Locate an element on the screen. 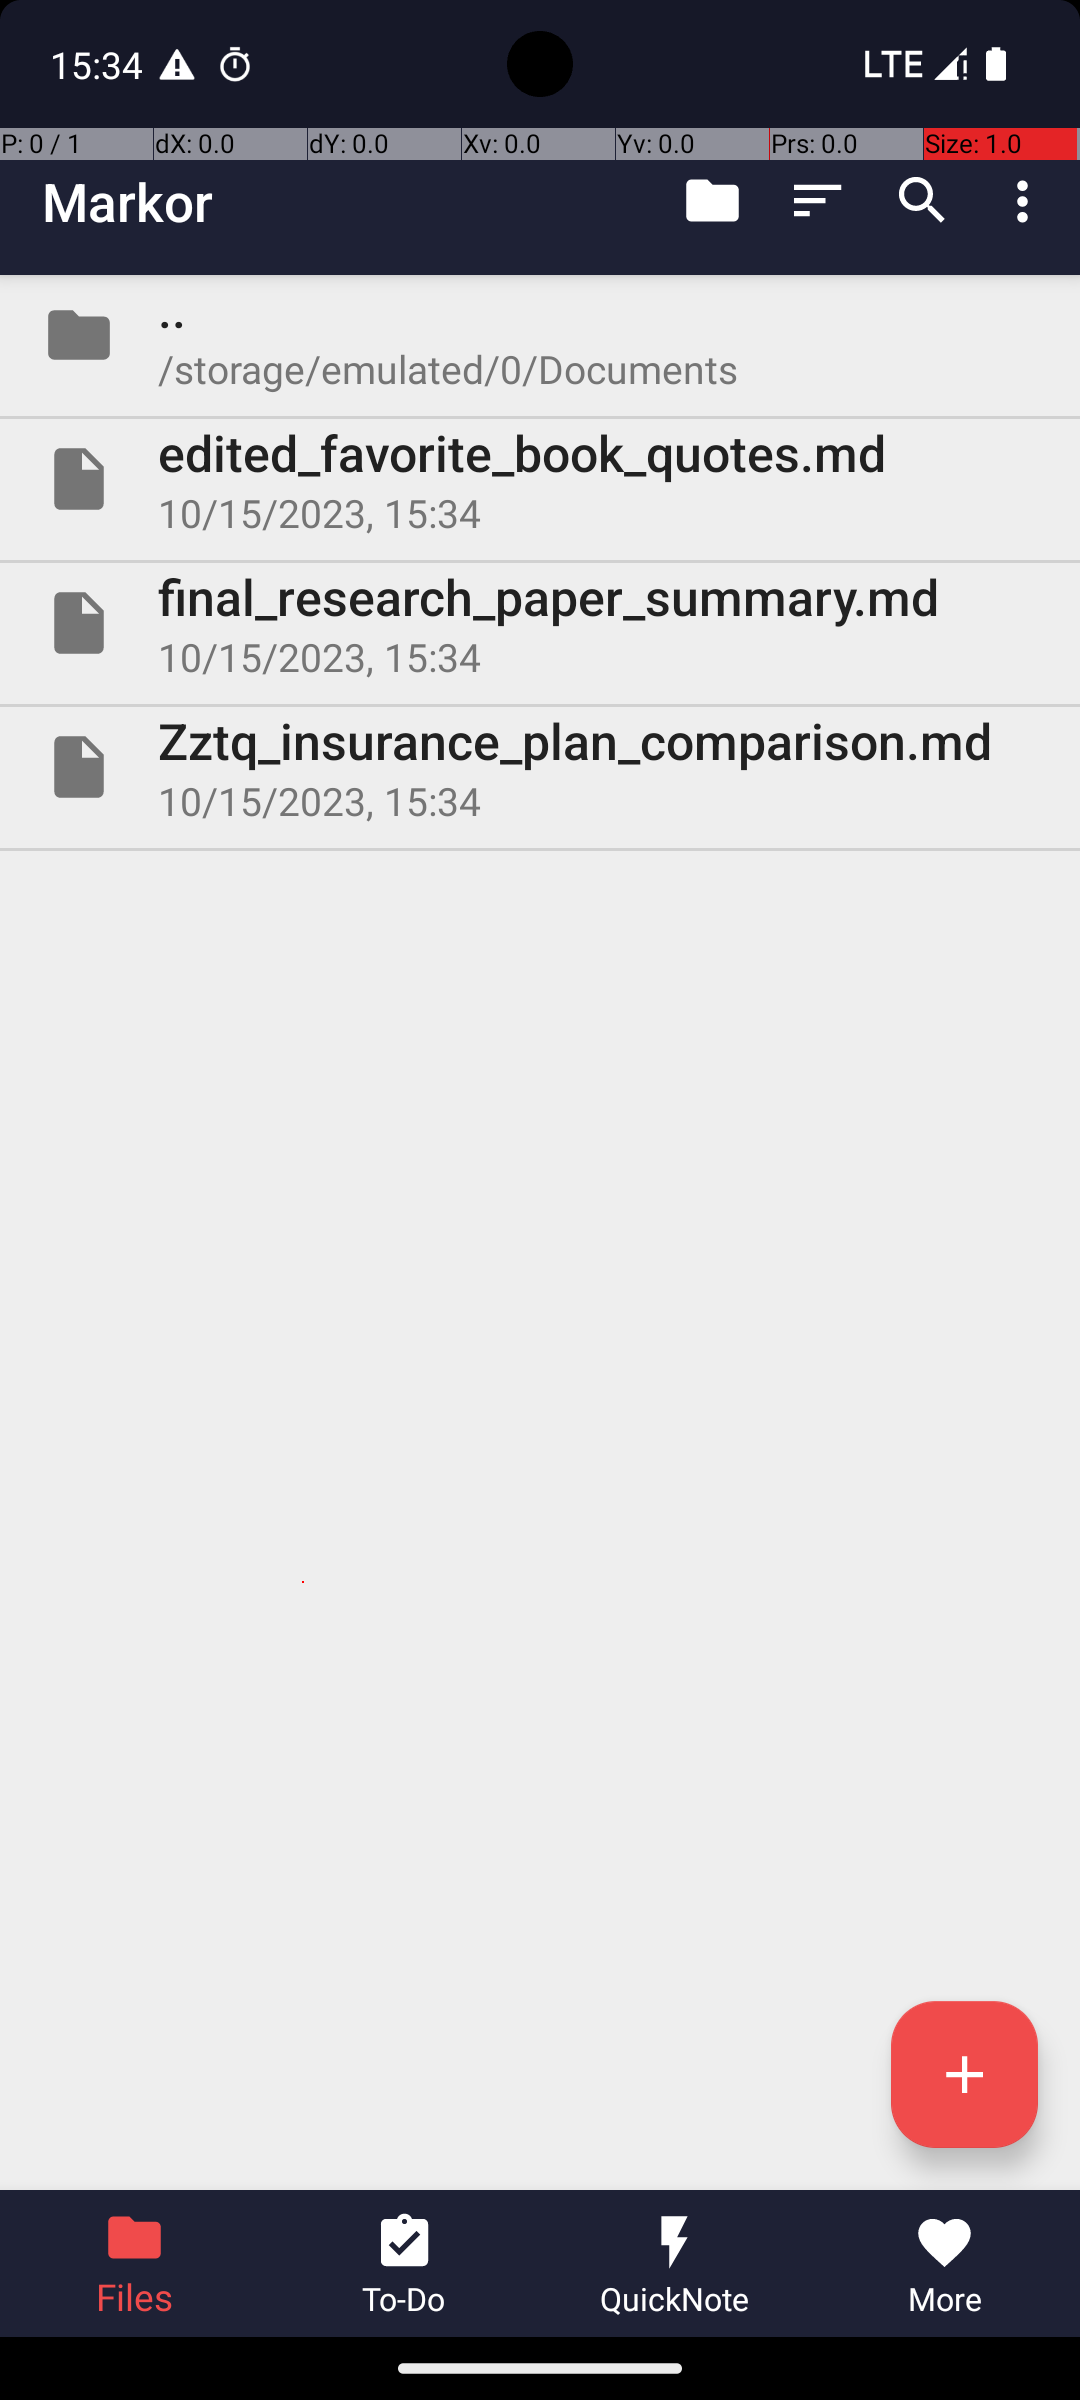  File edited_favorite_book_quotes.md  is located at coordinates (540, 479).